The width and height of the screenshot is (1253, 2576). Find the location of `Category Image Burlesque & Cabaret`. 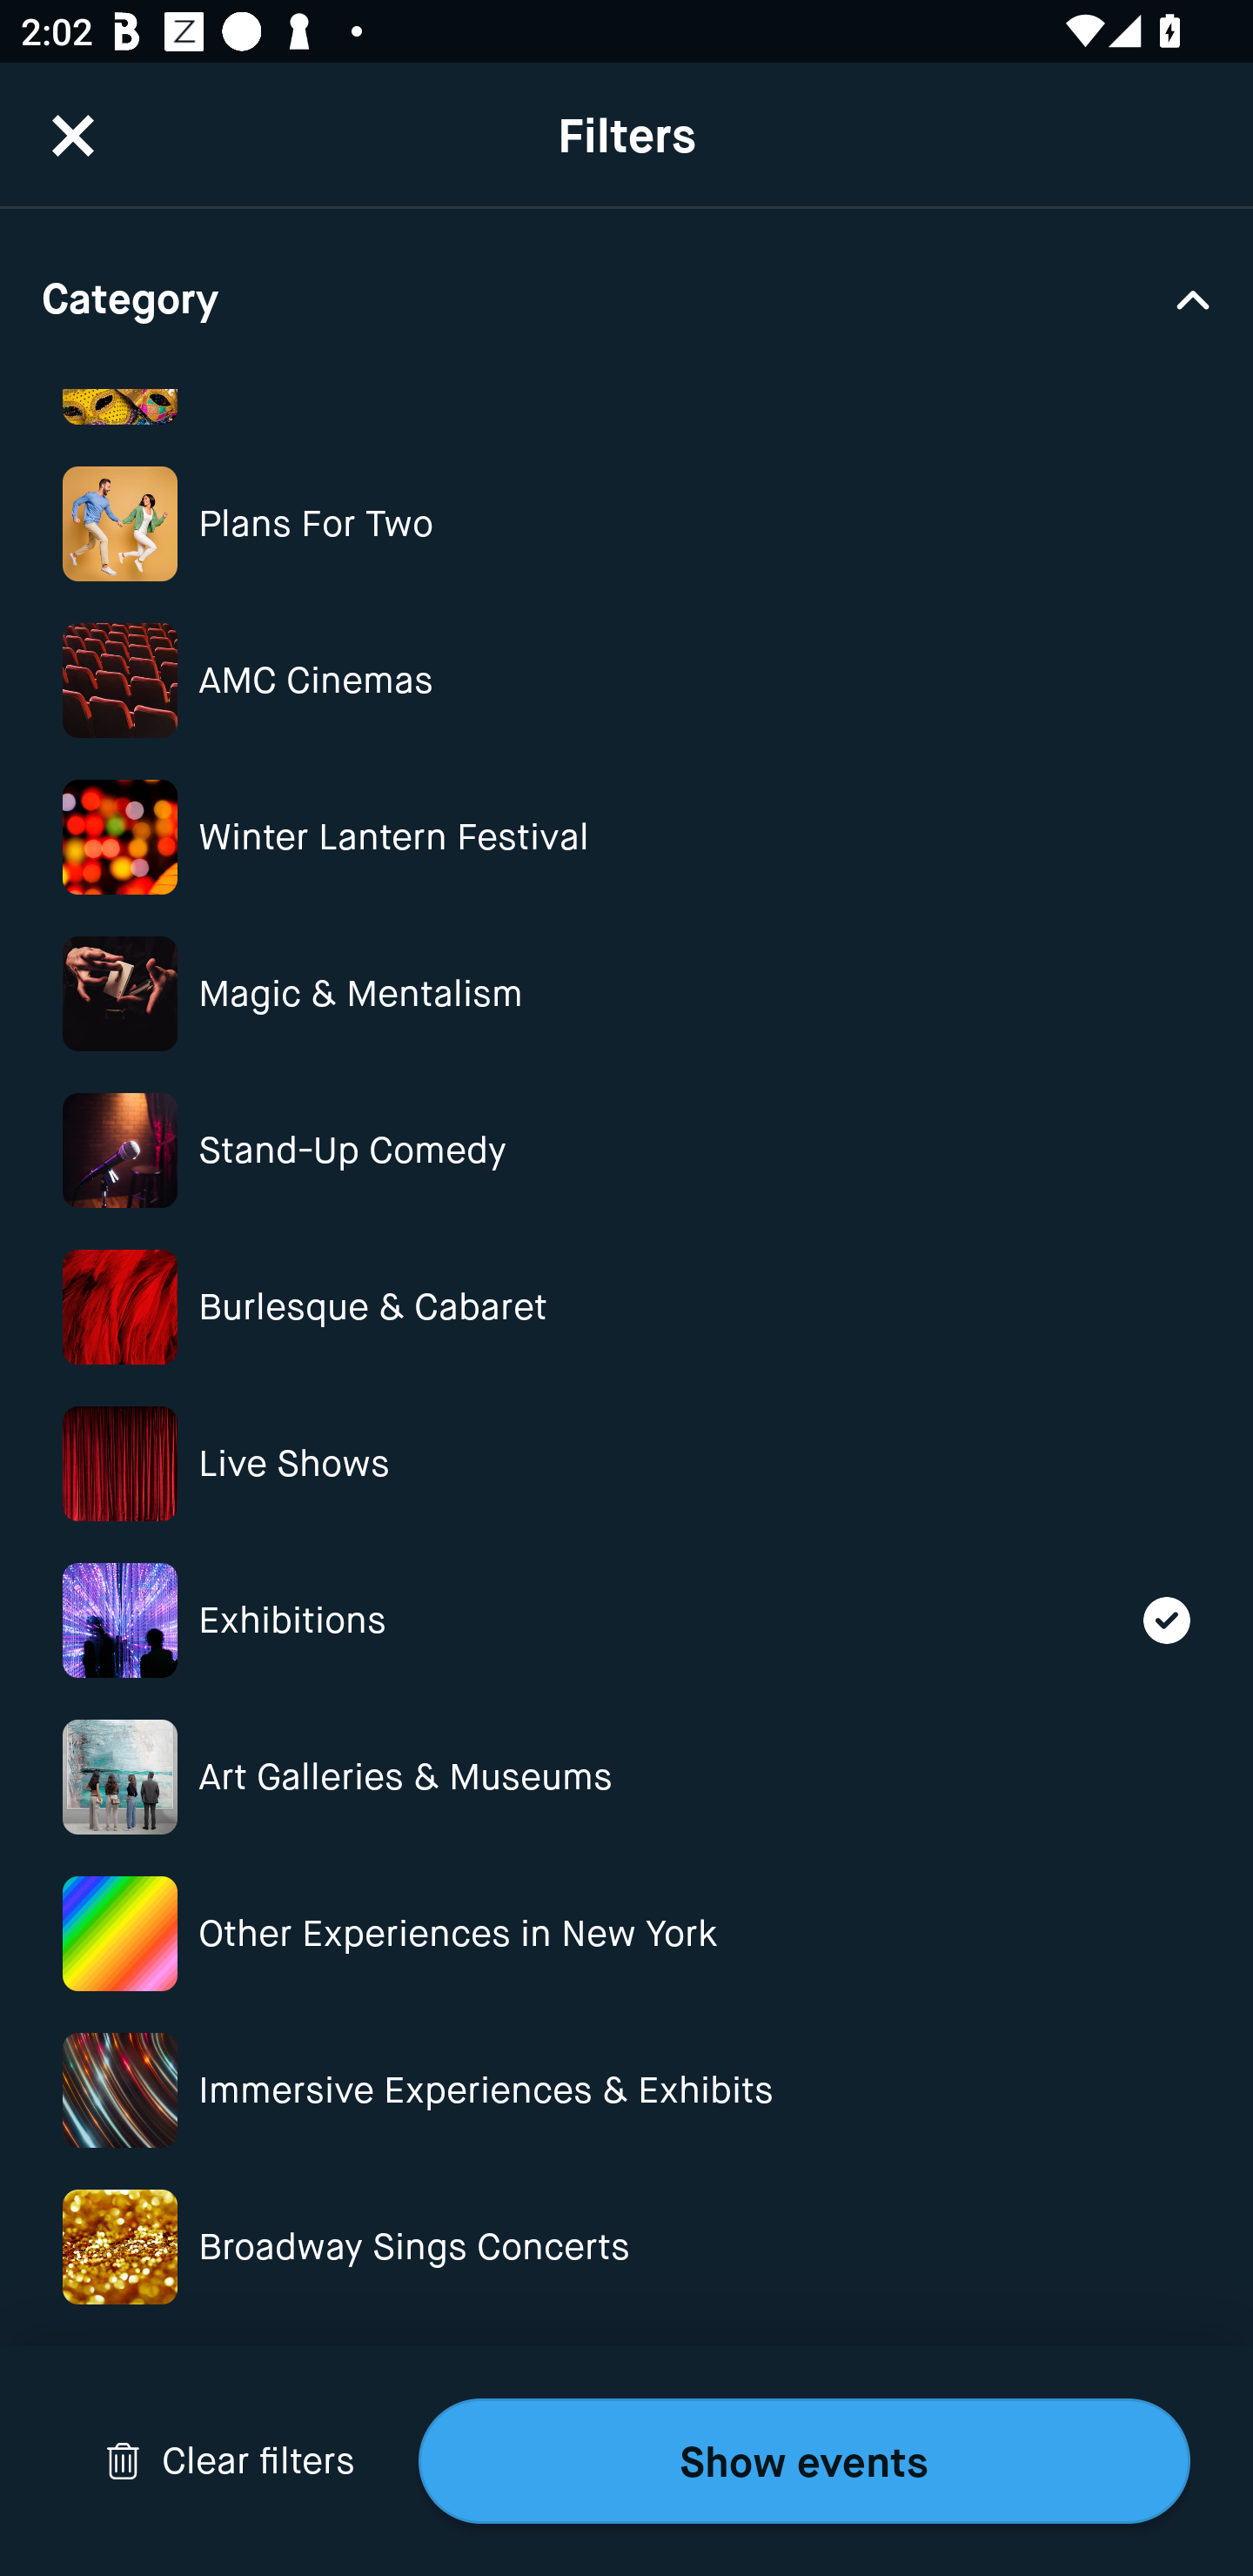

Category Image Burlesque & Cabaret is located at coordinates (626, 1307).